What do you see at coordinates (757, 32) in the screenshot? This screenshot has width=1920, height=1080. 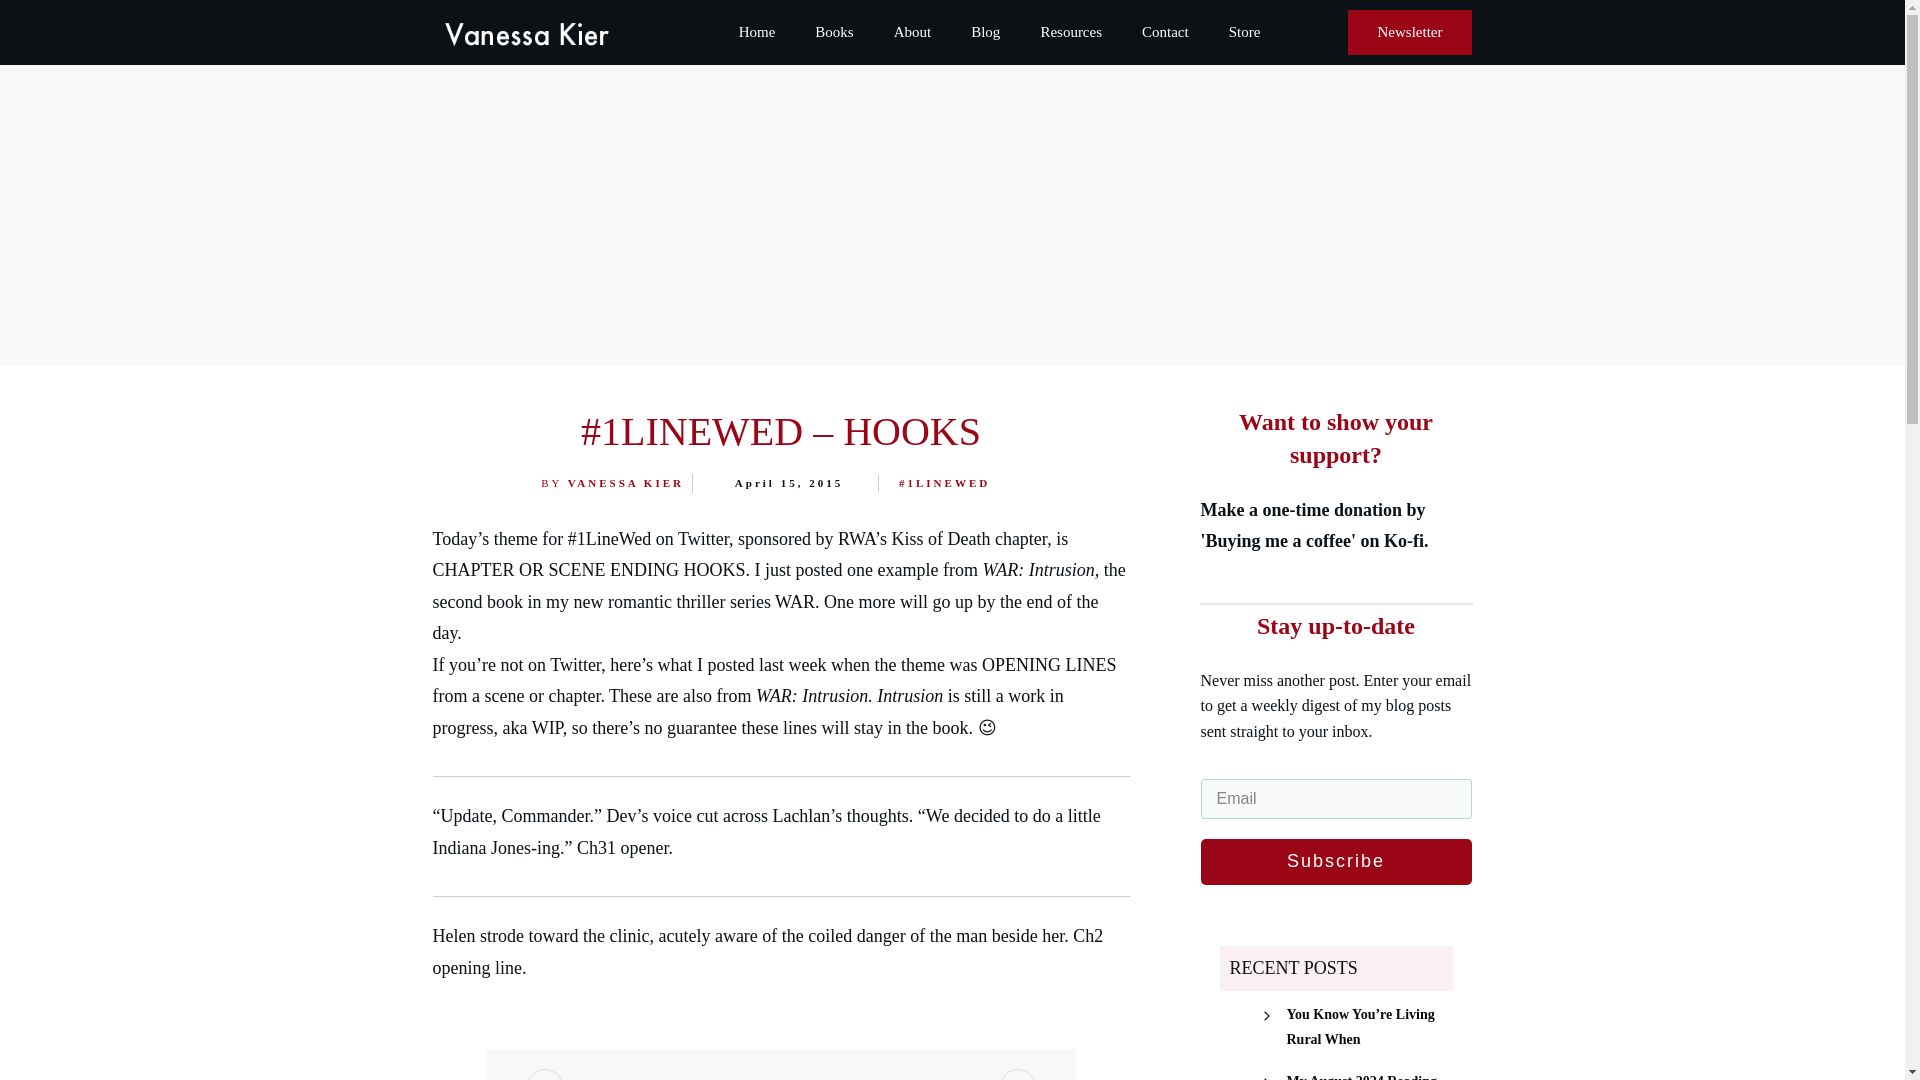 I see `Home` at bounding box center [757, 32].